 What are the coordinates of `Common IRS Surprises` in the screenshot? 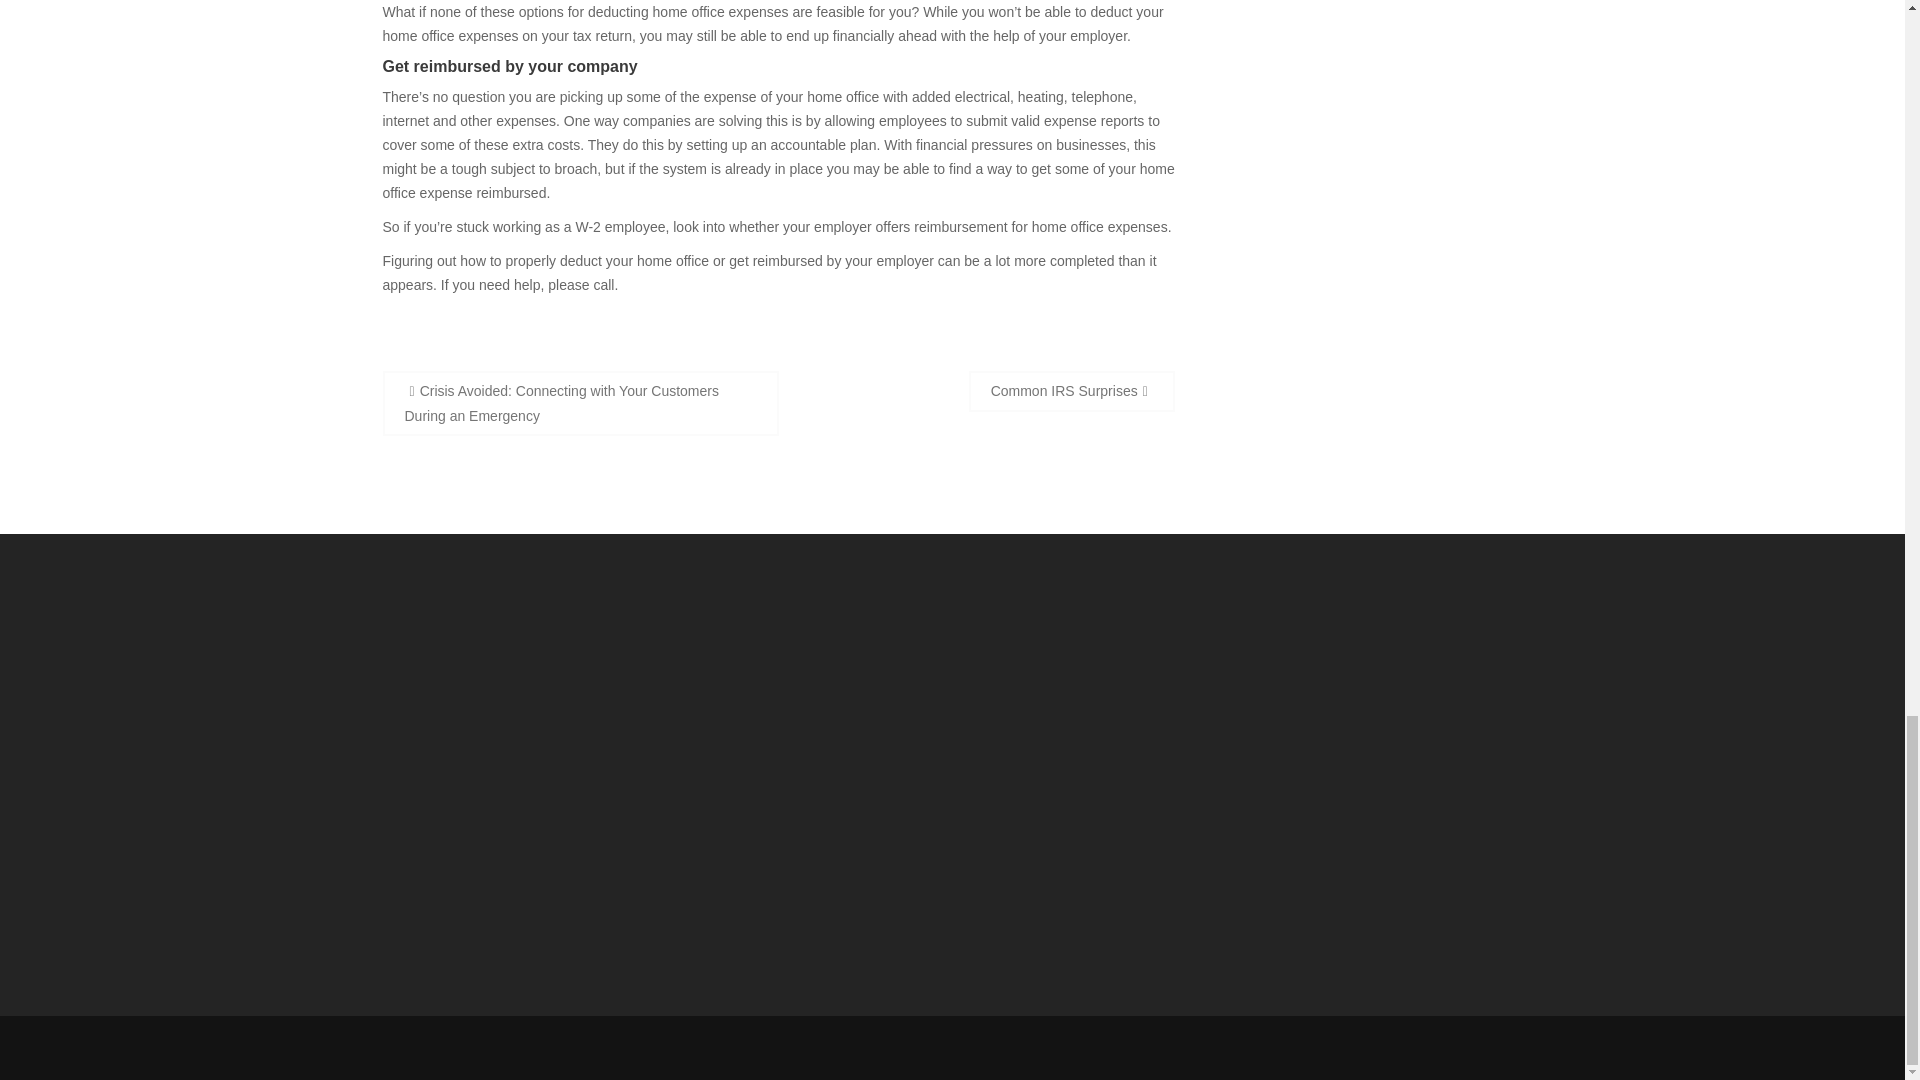 It's located at (1072, 391).